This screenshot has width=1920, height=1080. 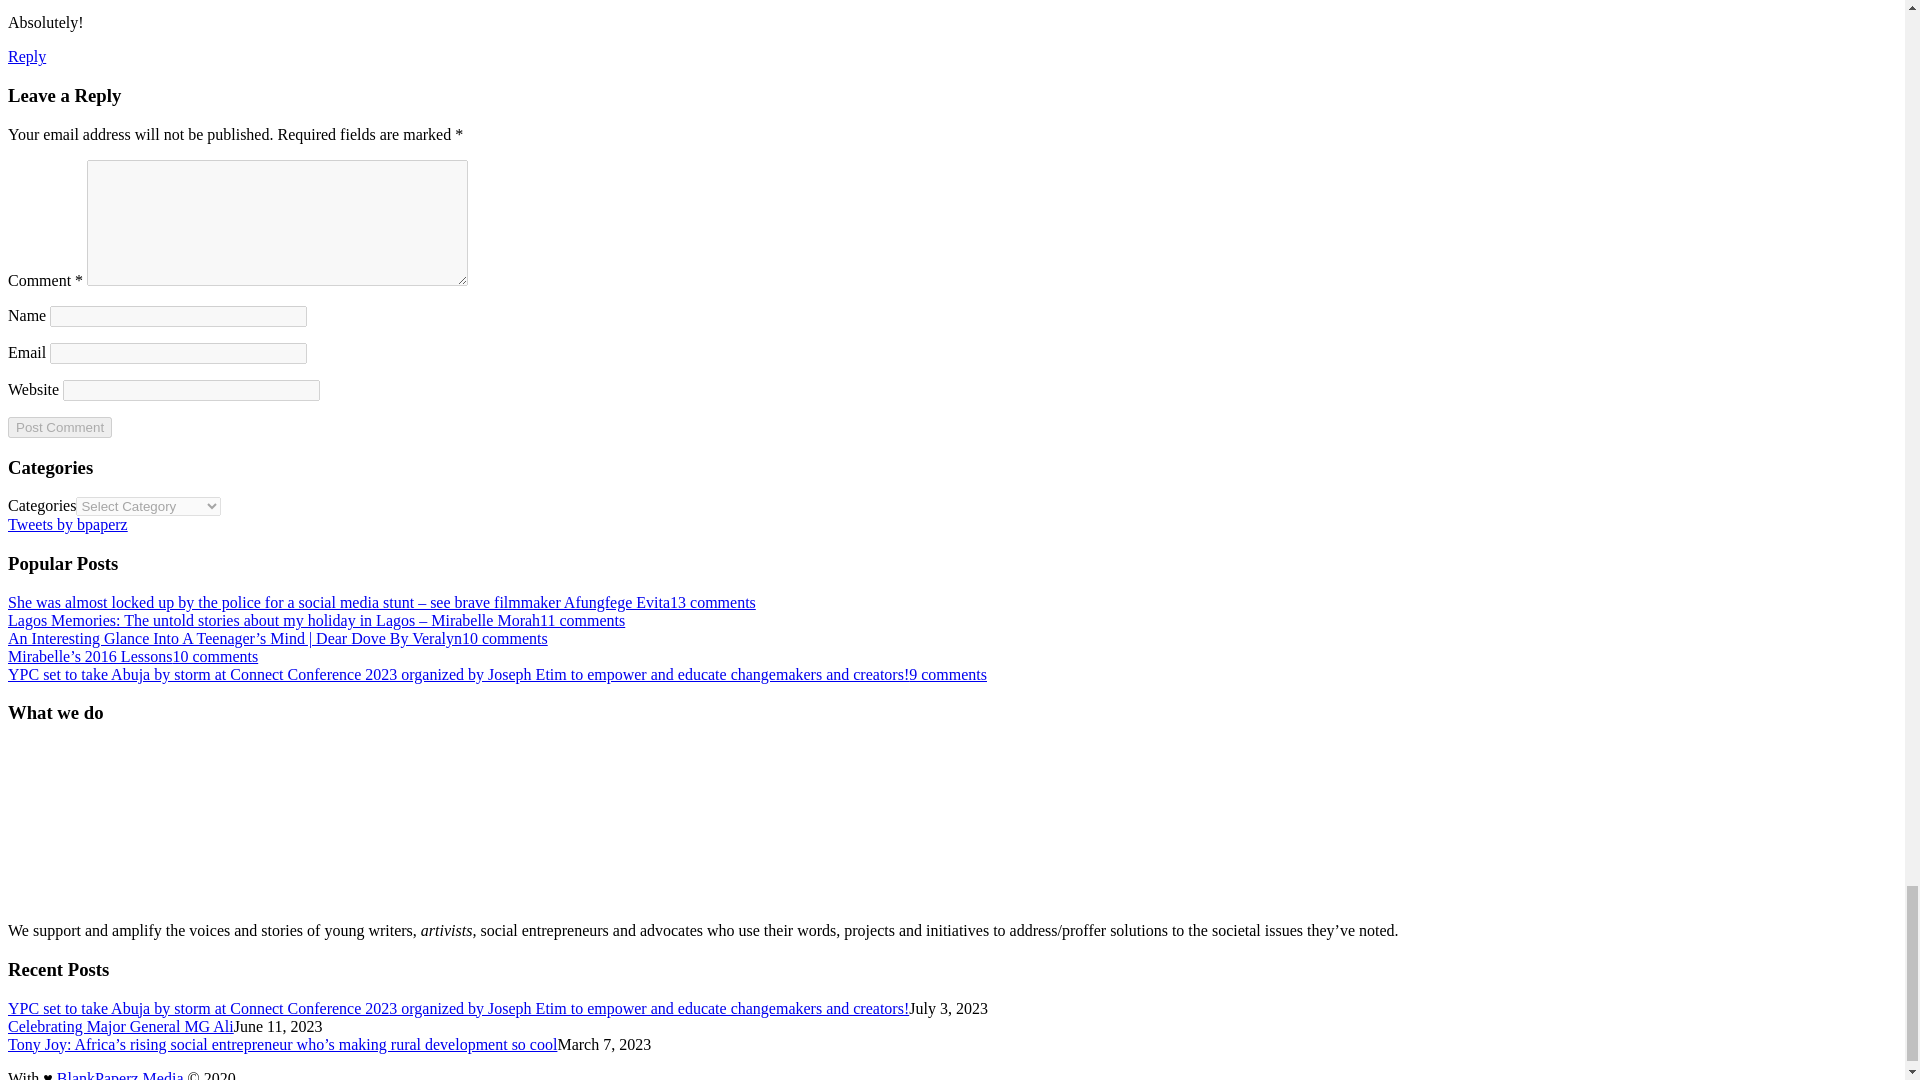 I want to click on Post Comment, so click(x=59, y=427).